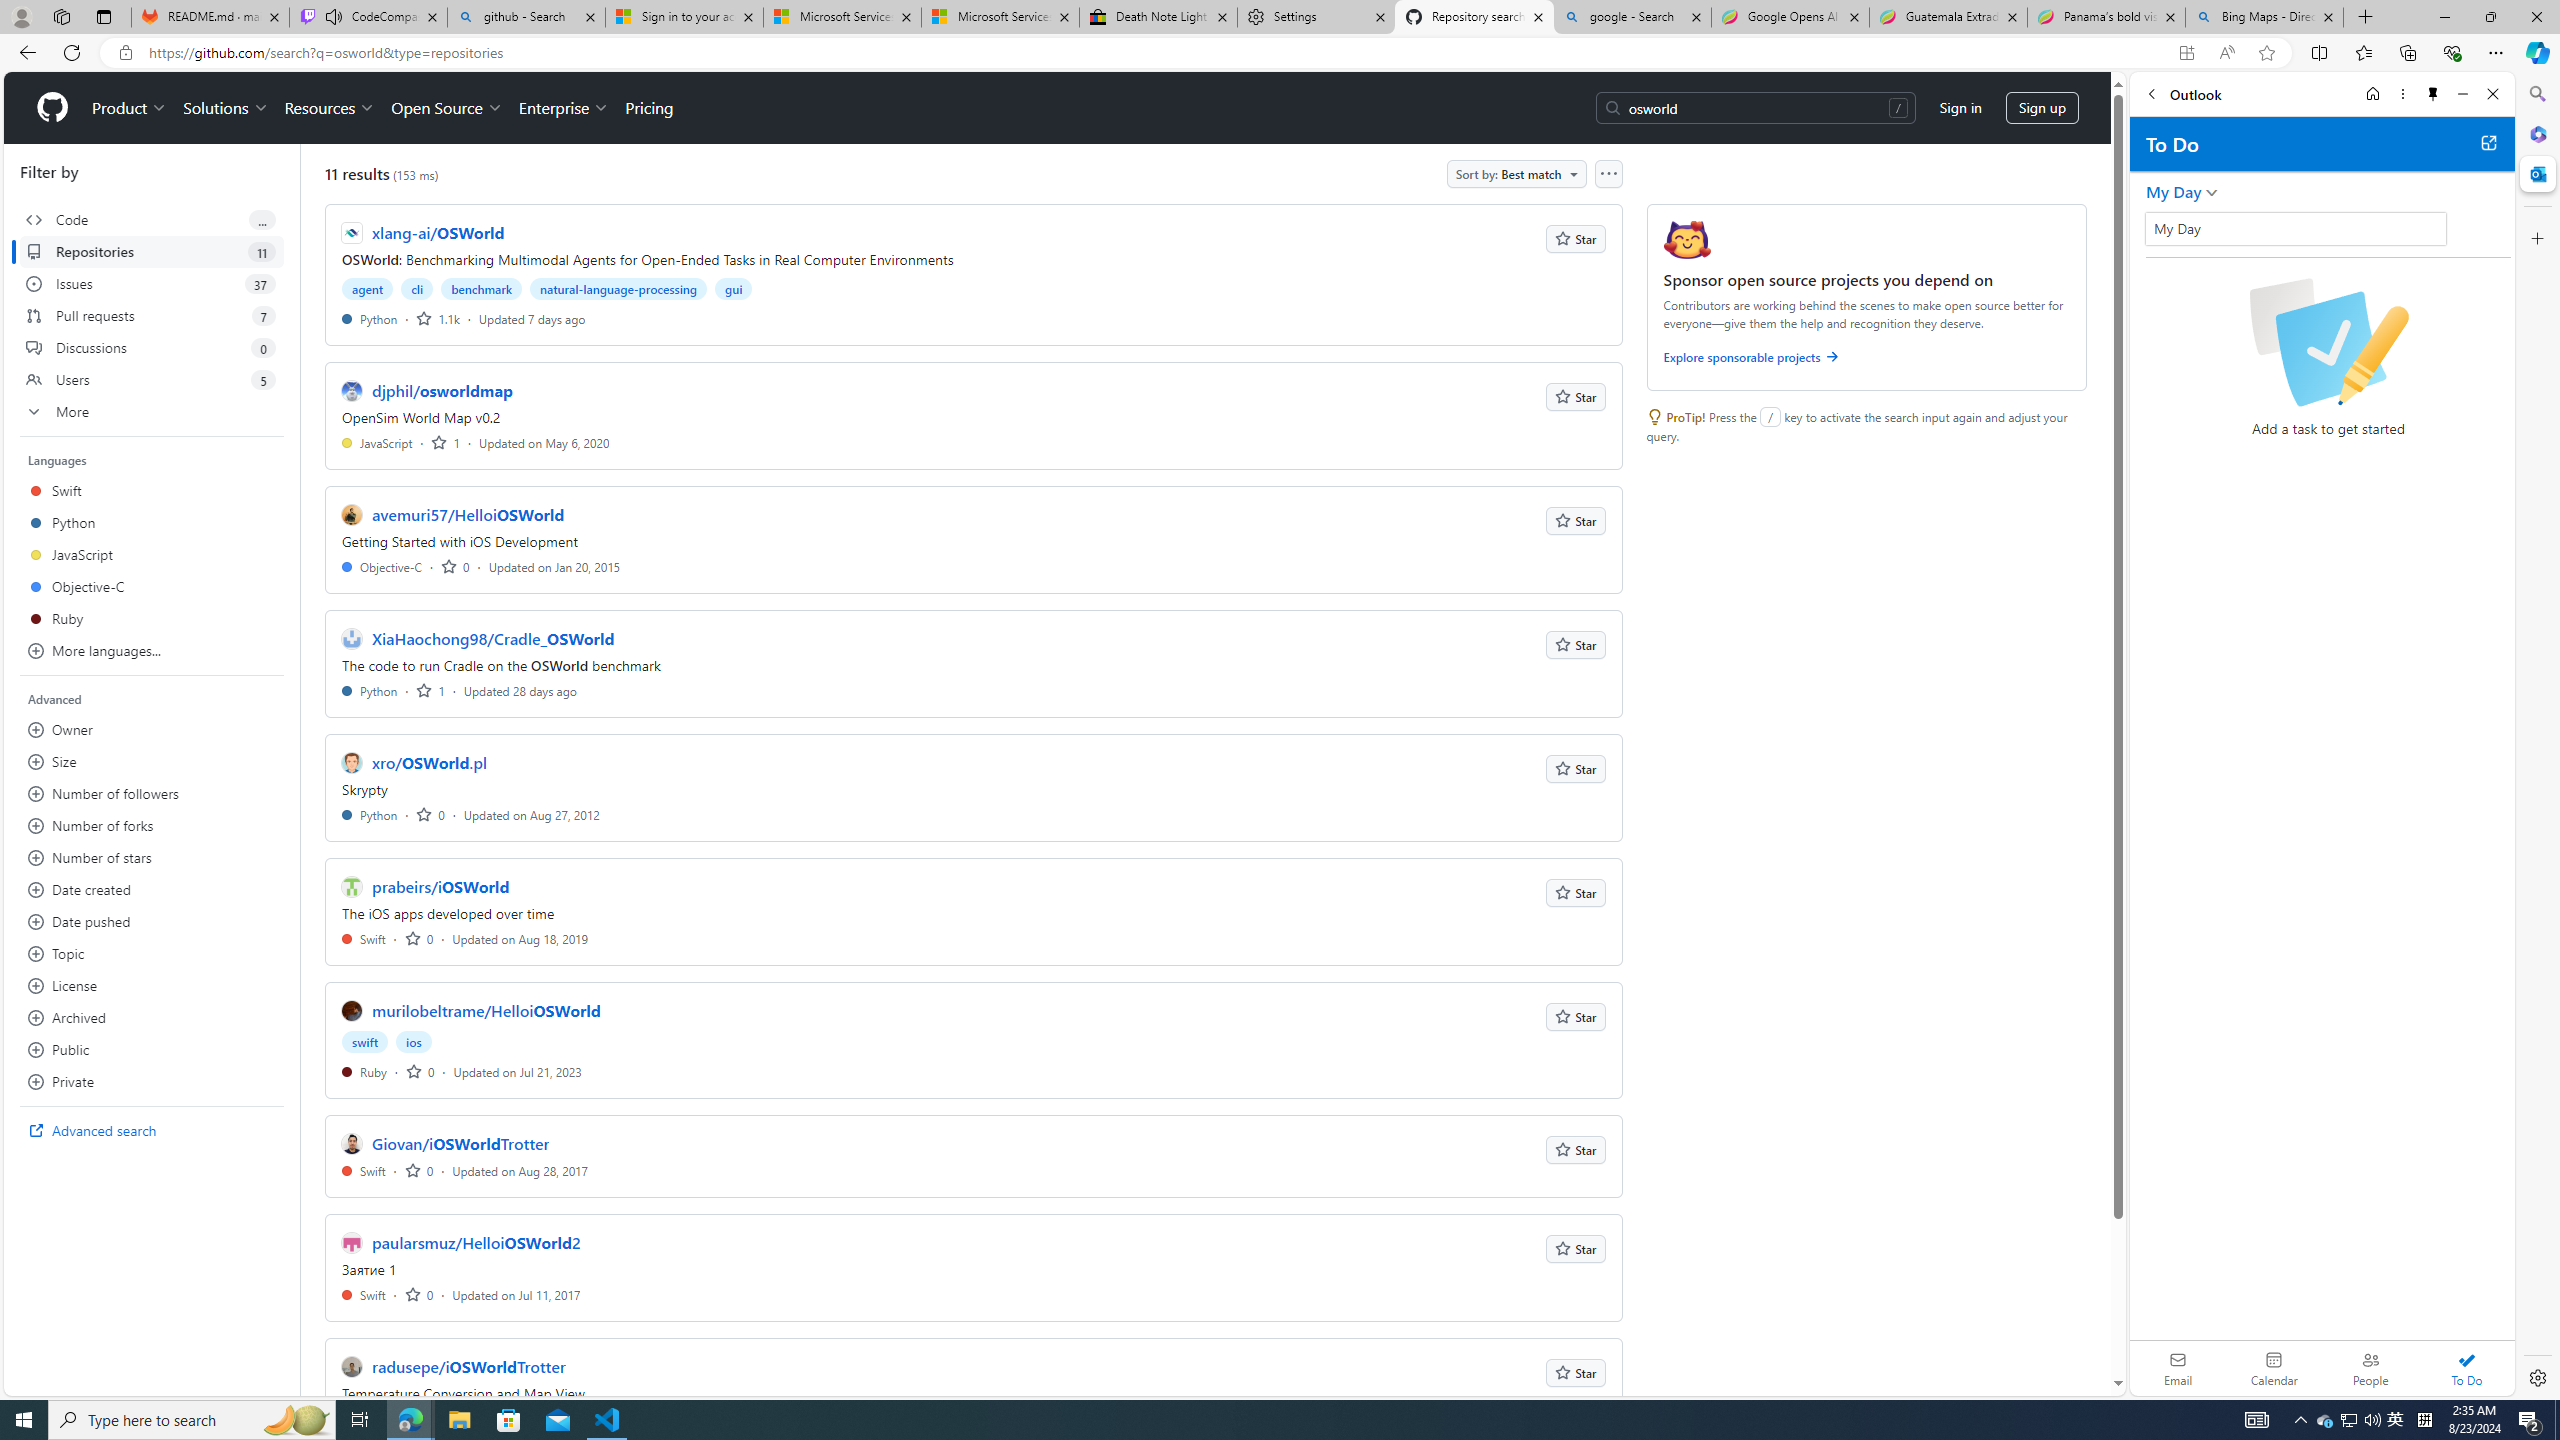 The width and height of the screenshot is (2560, 1440). What do you see at coordinates (440, 886) in the screenshot?
I see `prabeirs/iOSWorld` at bounding box center [440, 886].